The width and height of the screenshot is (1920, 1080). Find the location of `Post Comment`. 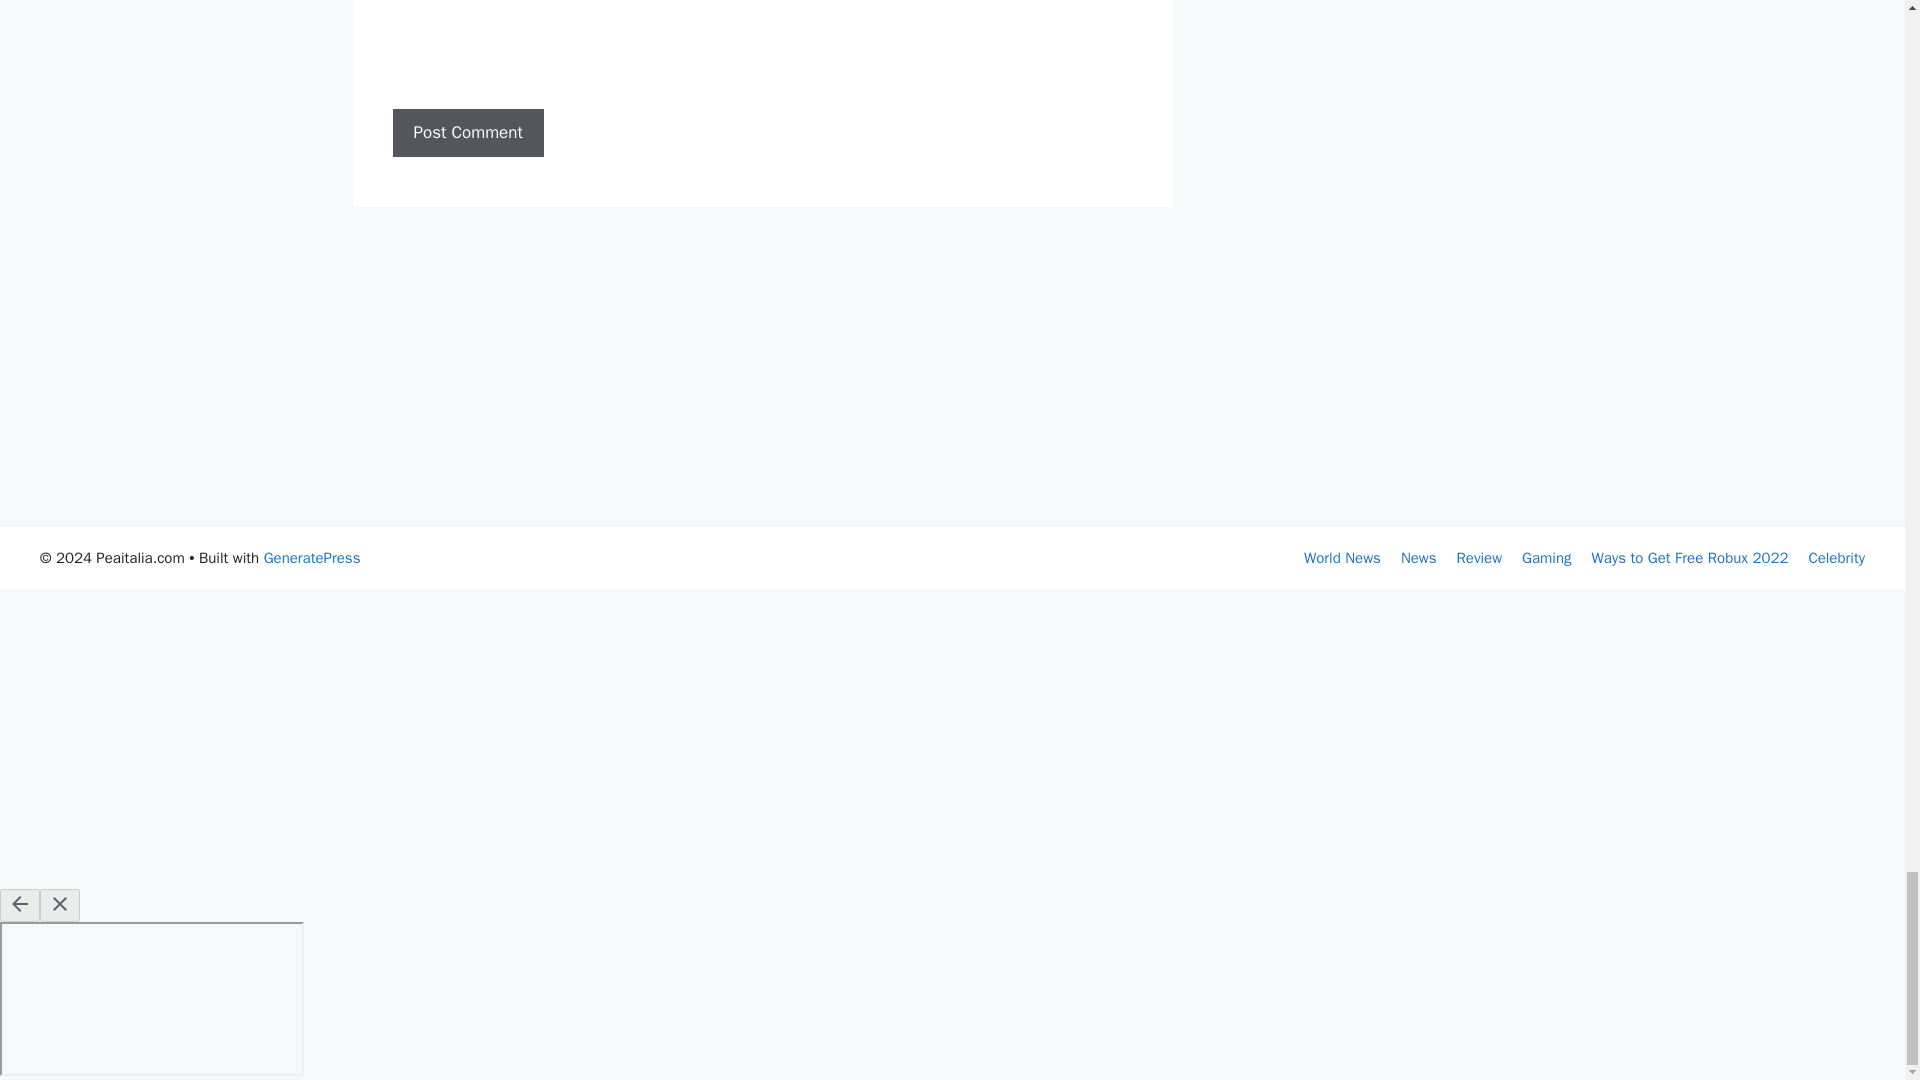

Post Comment is located at coordinates (467, 132).